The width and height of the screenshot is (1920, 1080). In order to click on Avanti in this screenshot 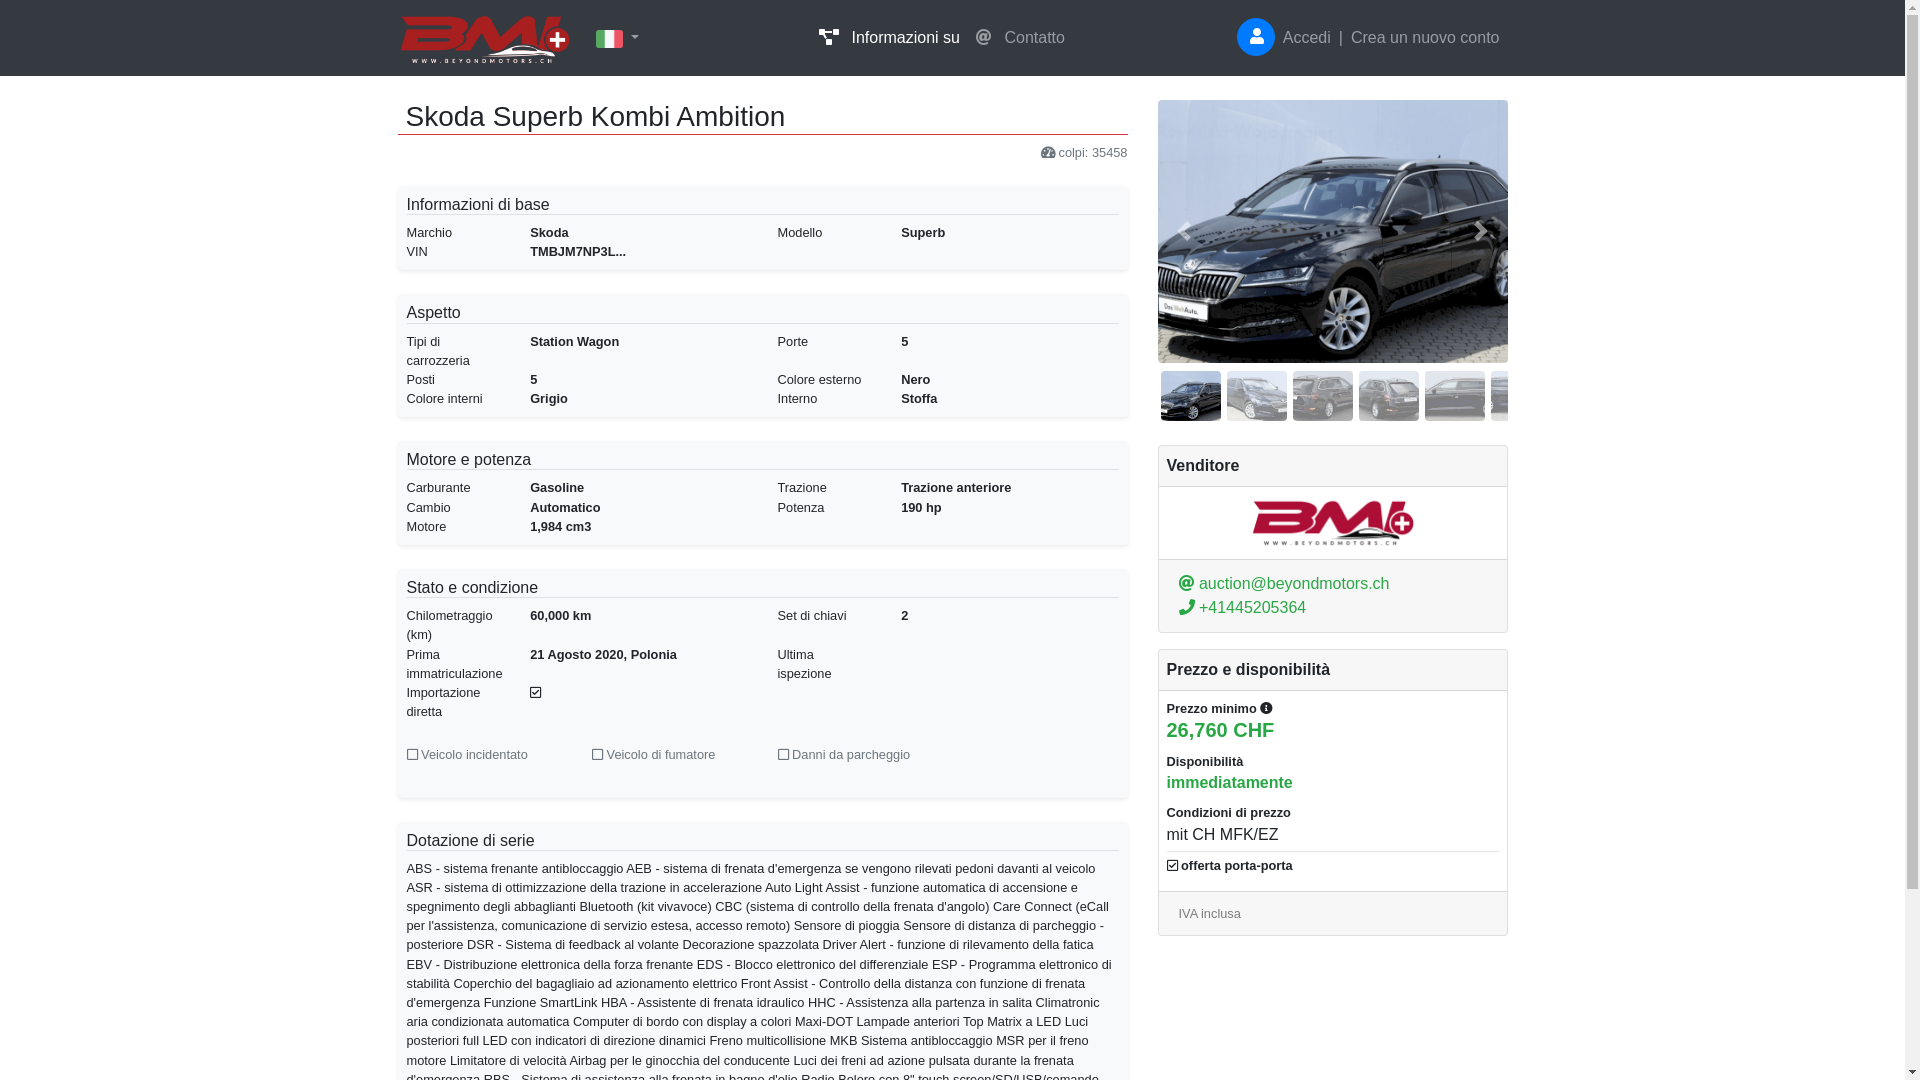, I will do `click(1482, 232)`.